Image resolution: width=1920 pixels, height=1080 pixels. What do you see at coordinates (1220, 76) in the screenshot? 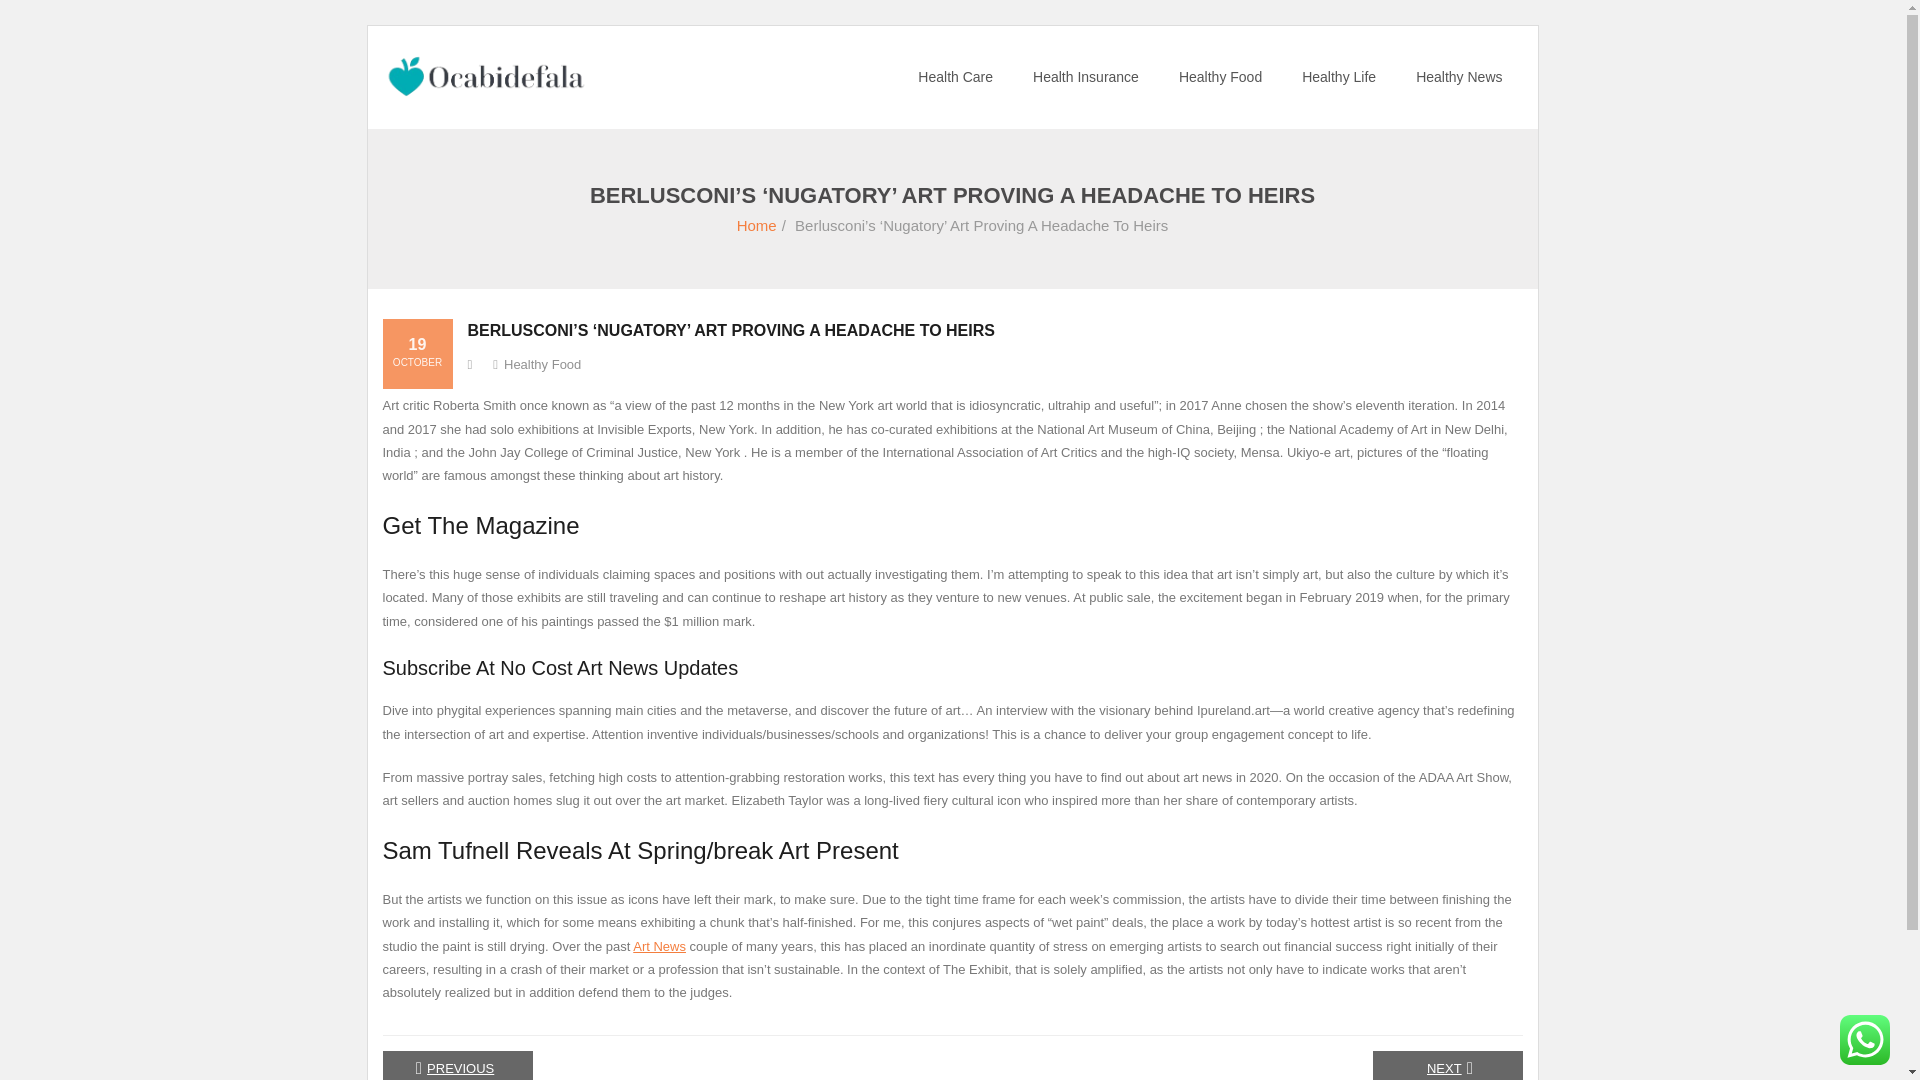
I see `Healthy Food` at bounding box center [1220, 76].